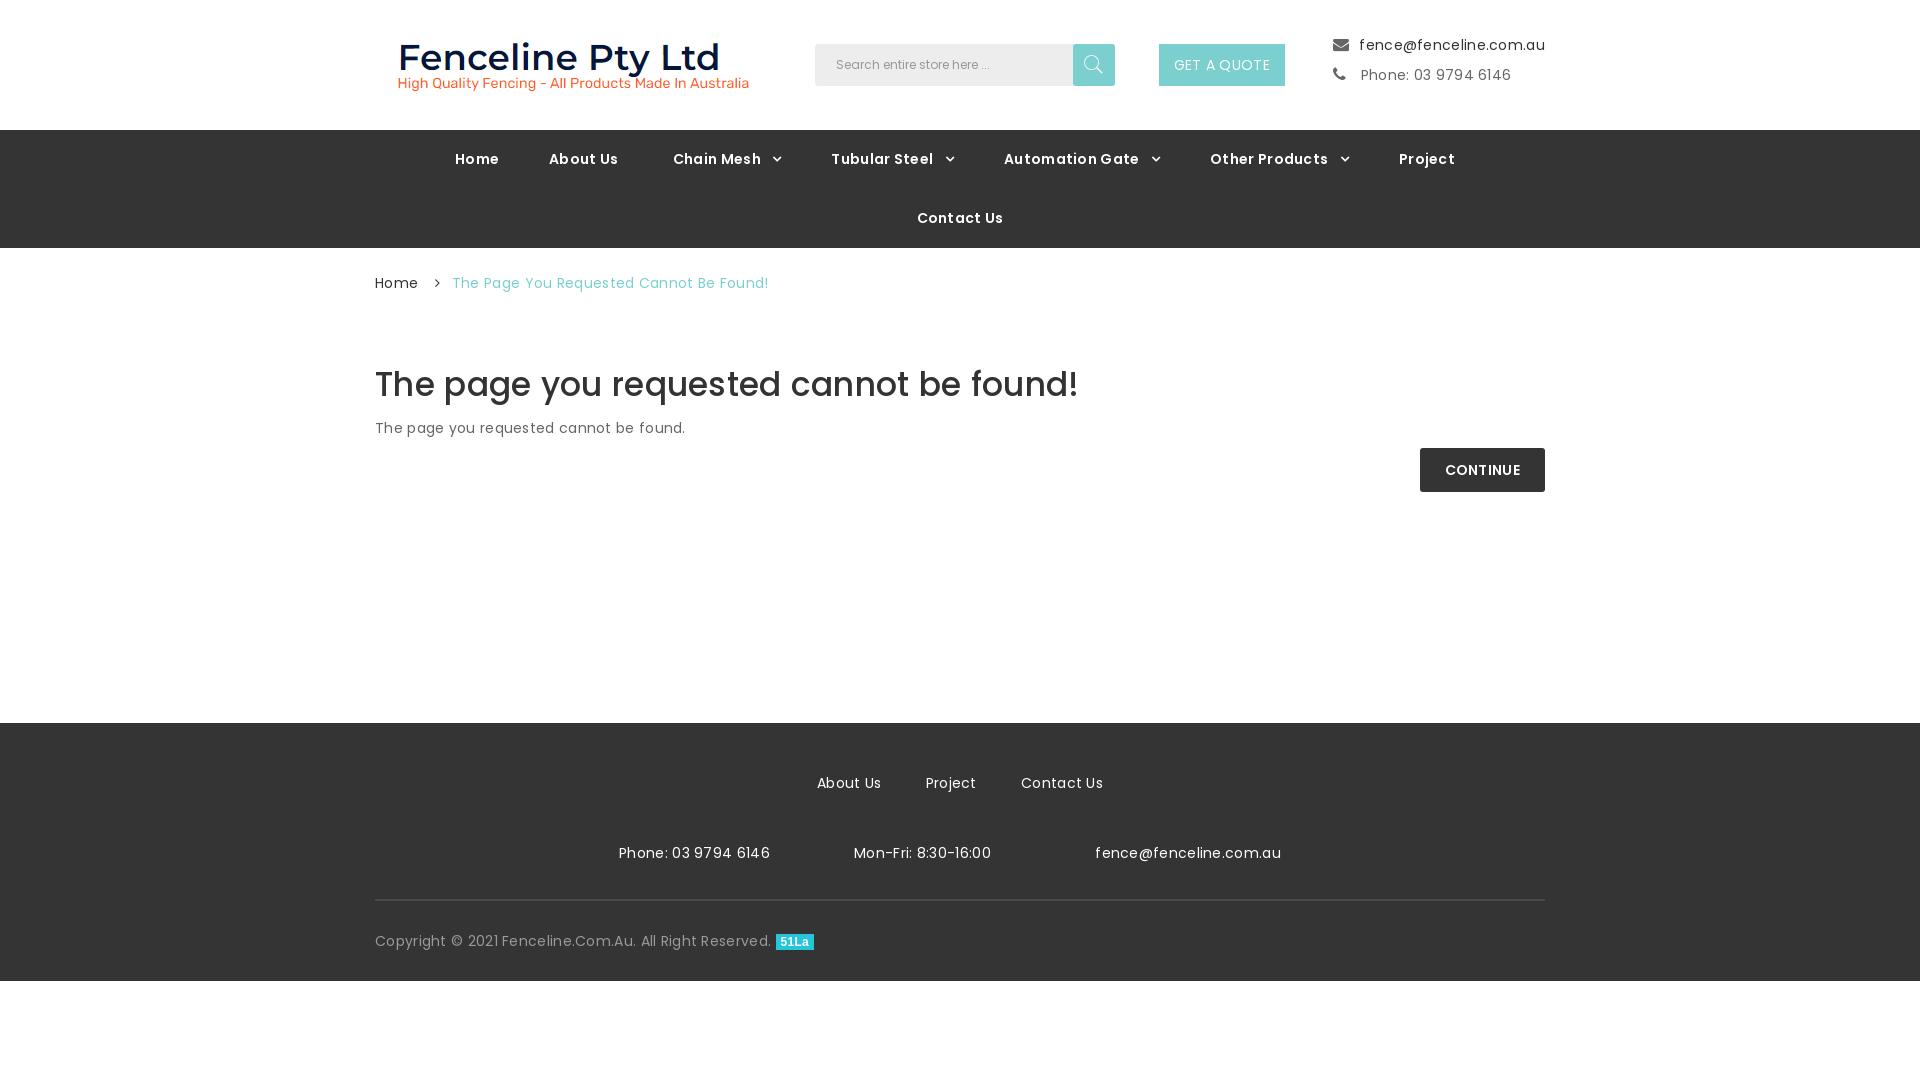 This screenshot has height=1080, width=1920. I want to click on Tubular Steel, so click(892, 160).